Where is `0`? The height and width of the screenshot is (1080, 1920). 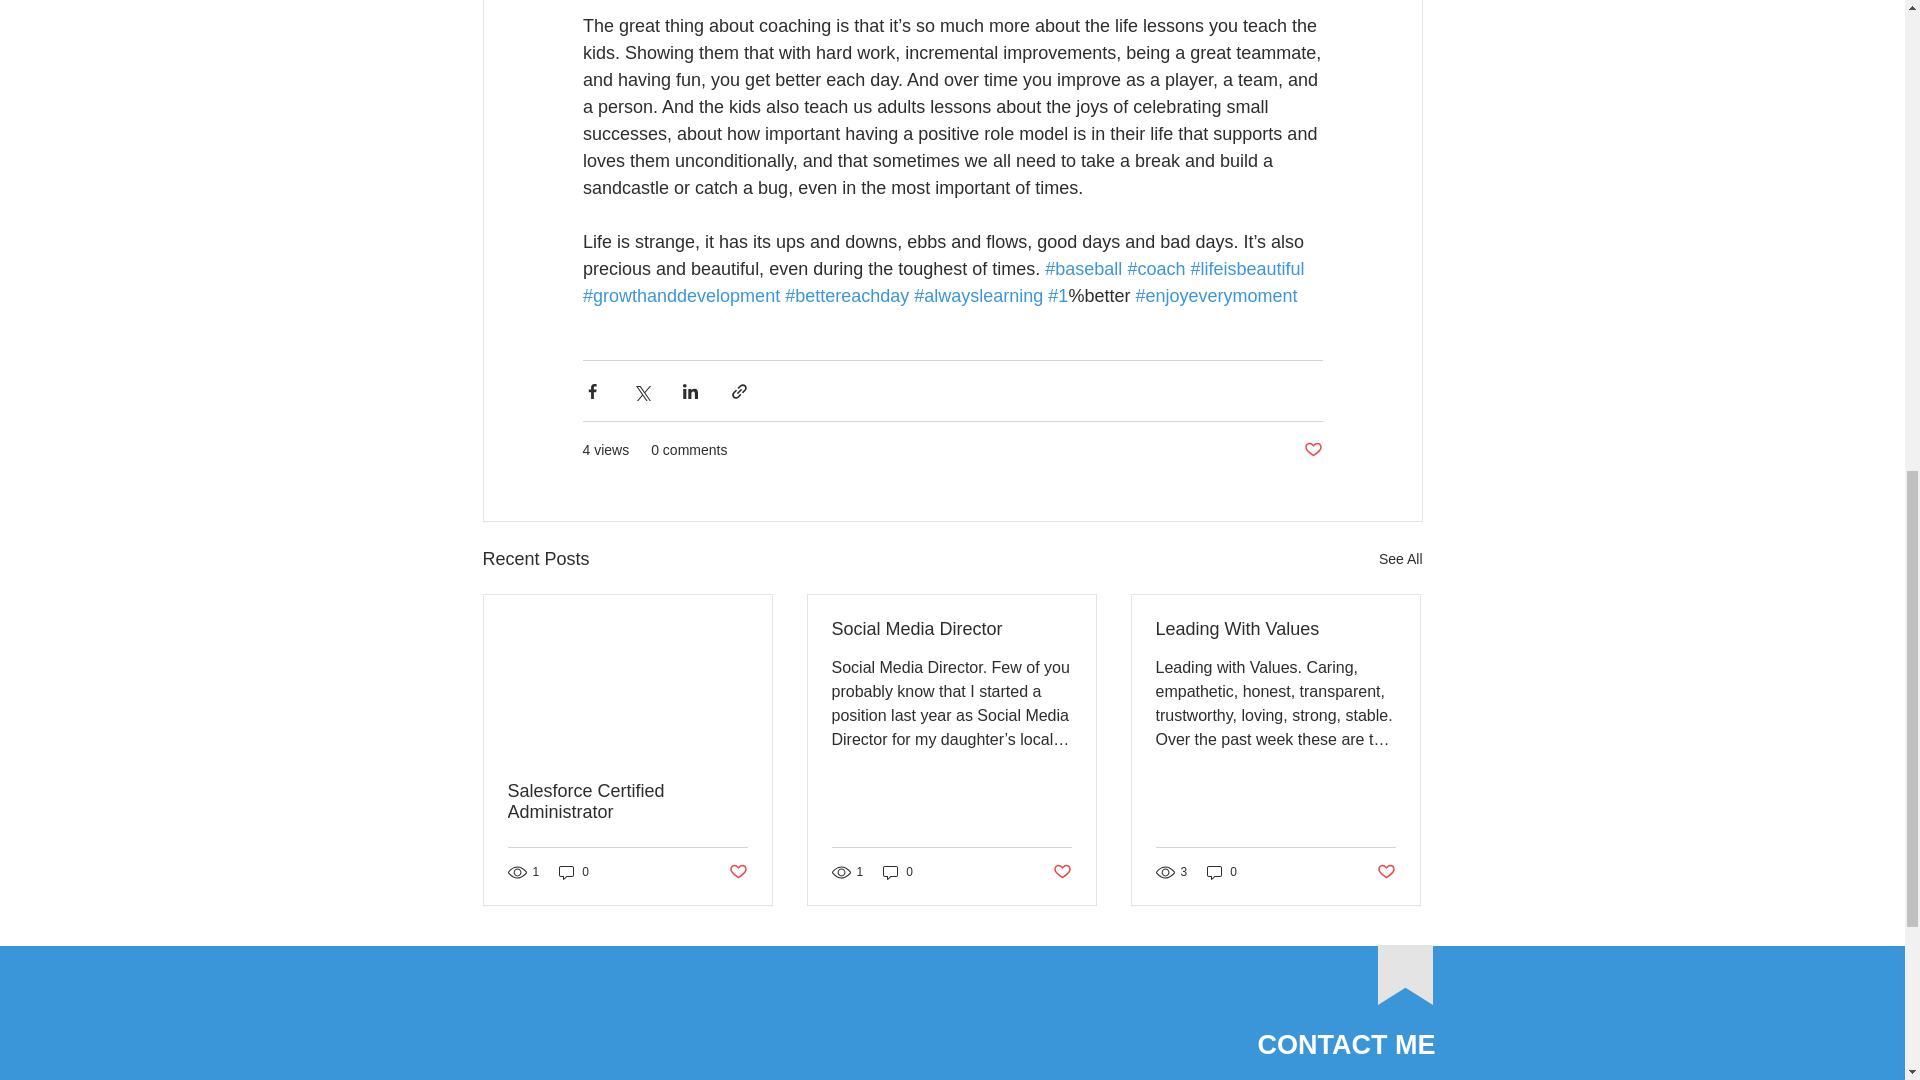 0 is located at coordinates (574, 871).